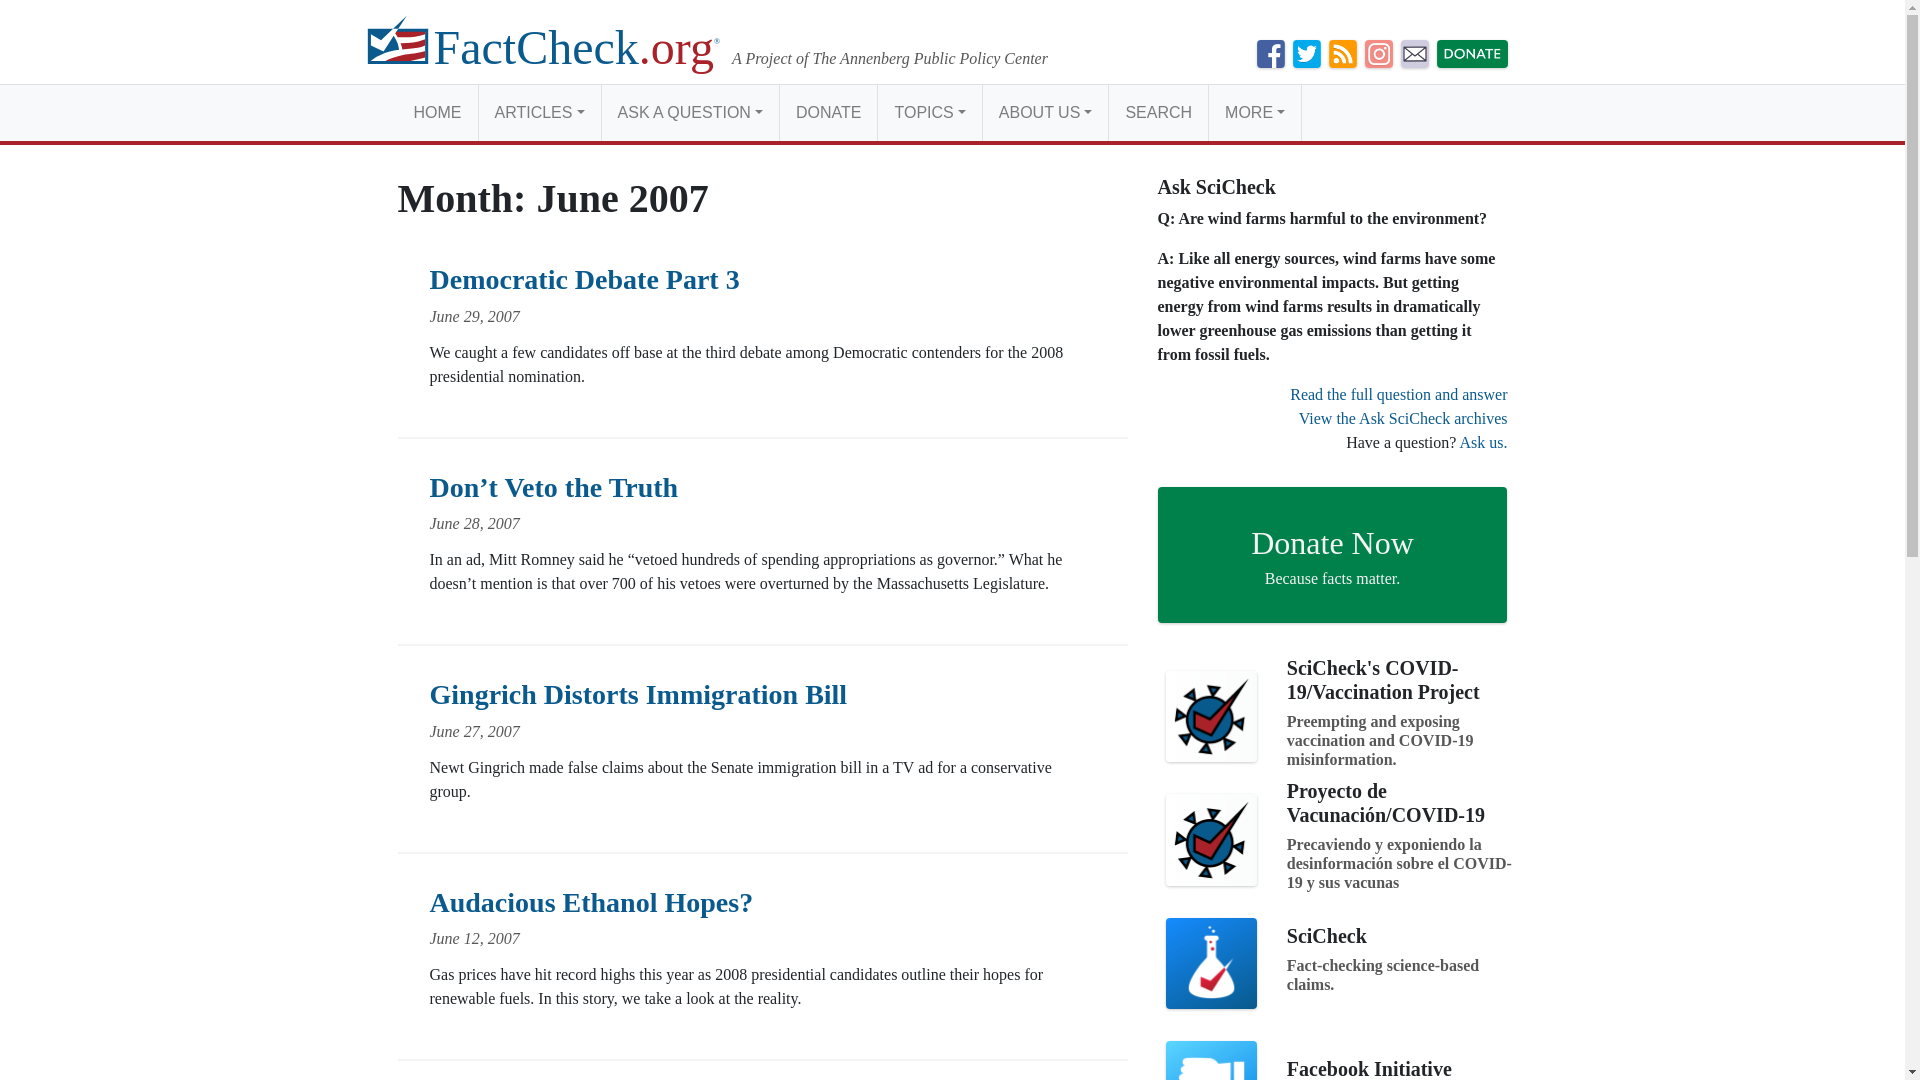  I want to click on Topics, so click(929, 112).